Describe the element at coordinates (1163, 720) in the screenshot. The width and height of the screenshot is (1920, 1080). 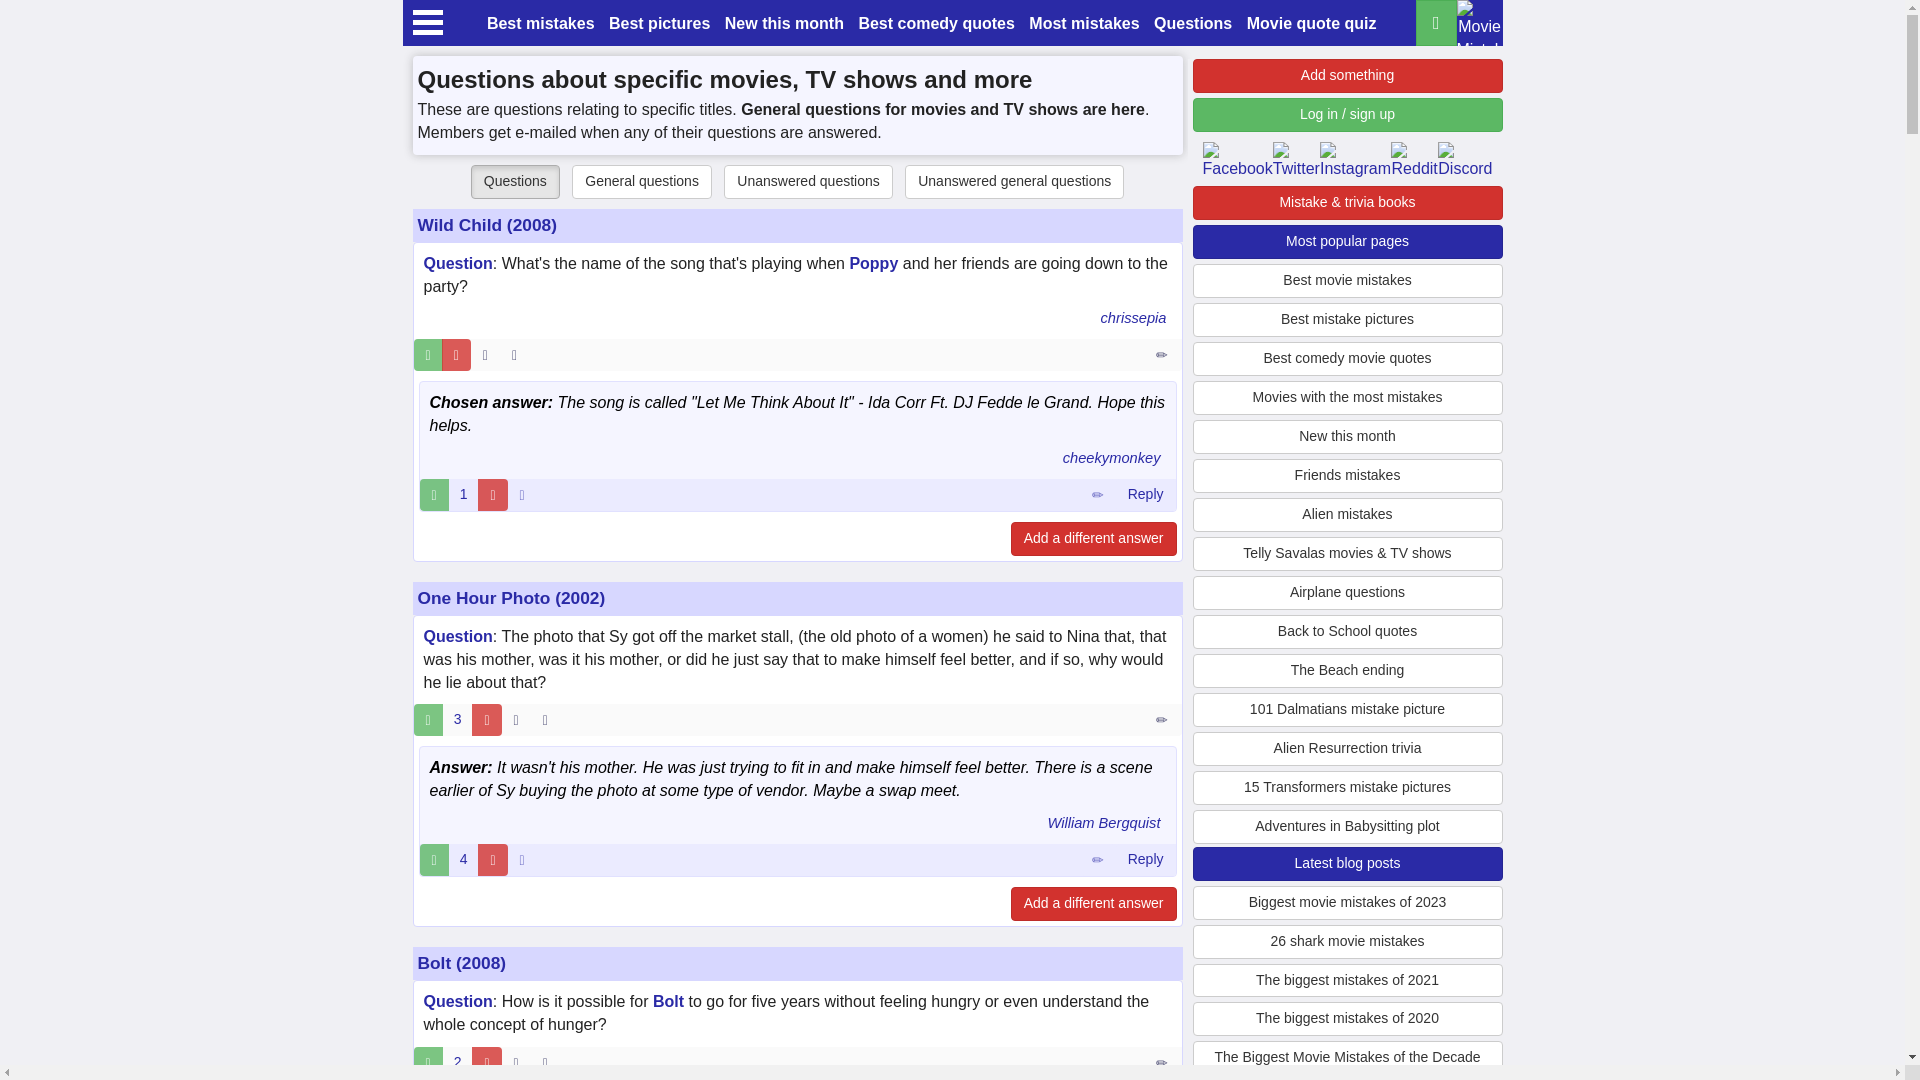
I see `Entry 151148` at that location.